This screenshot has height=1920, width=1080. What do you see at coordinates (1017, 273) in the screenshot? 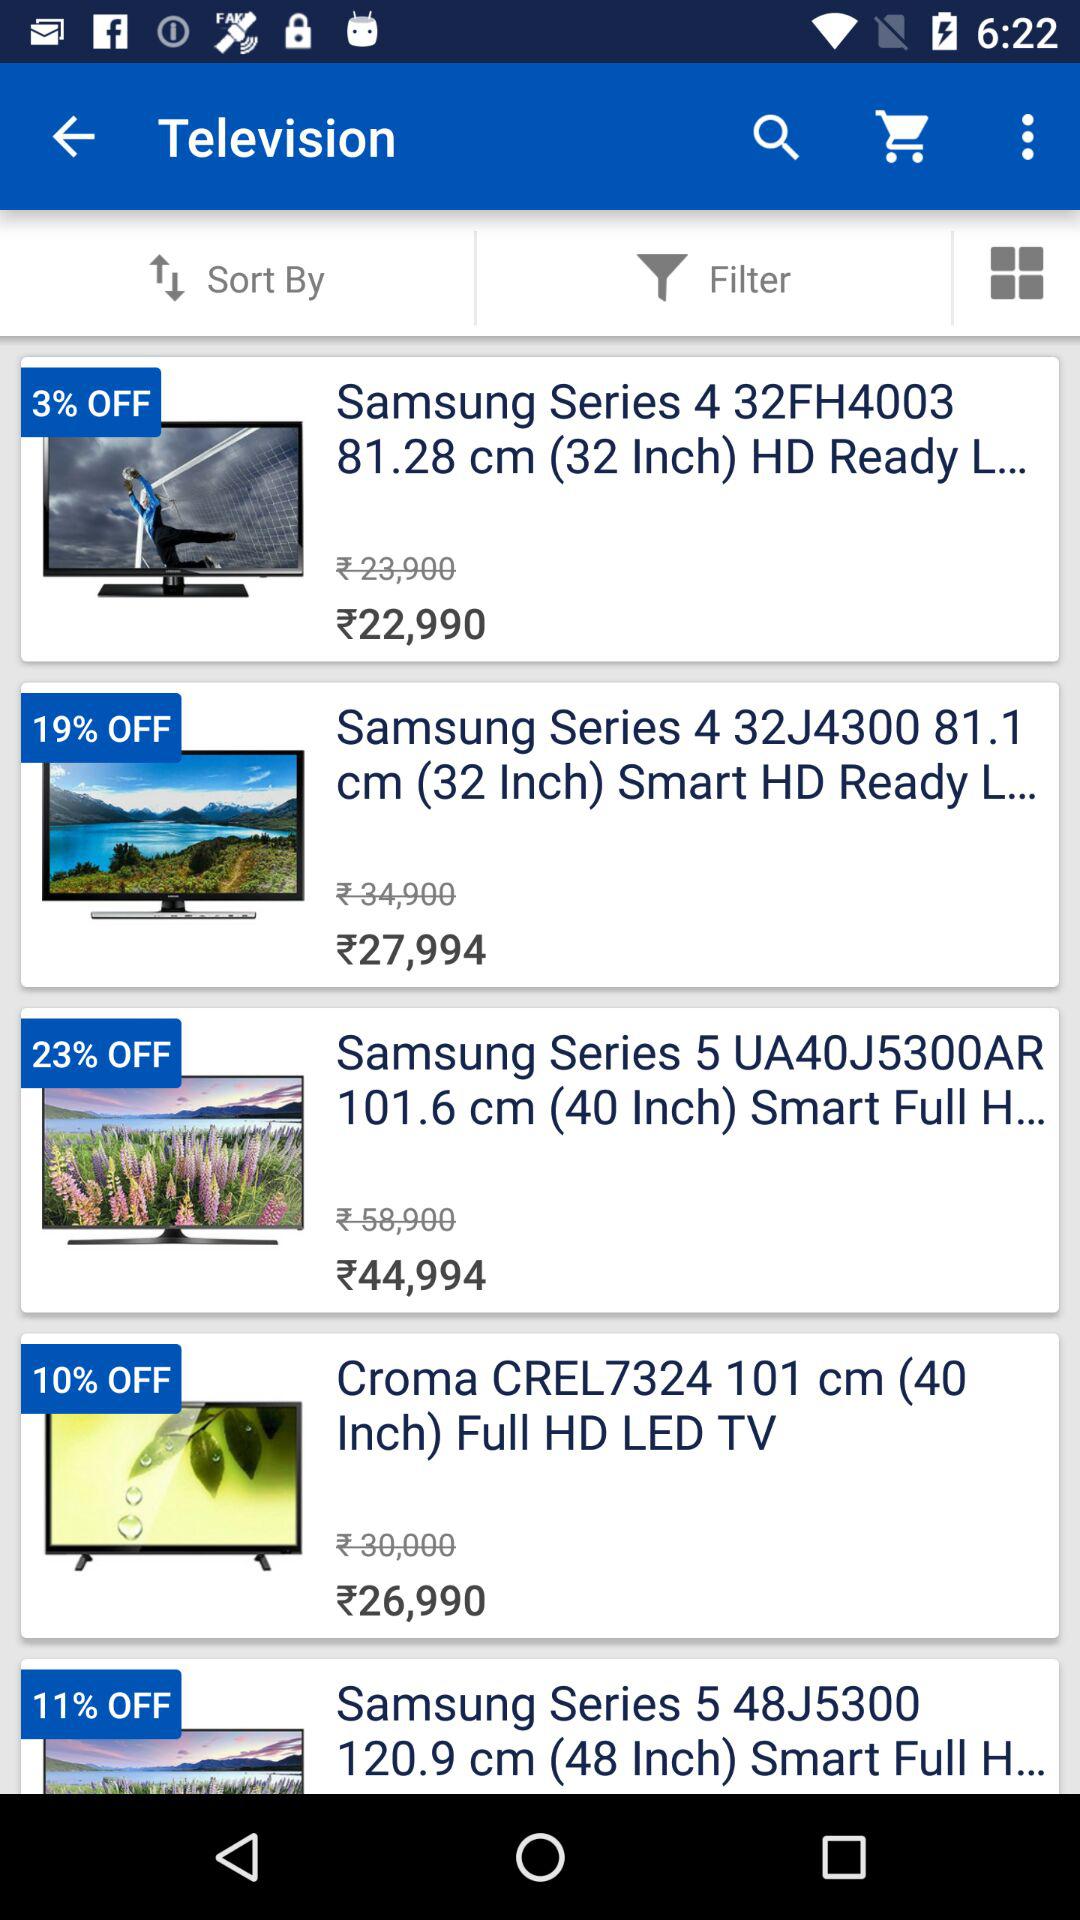
I see `open the menu` at bounding box center [1017, 273].